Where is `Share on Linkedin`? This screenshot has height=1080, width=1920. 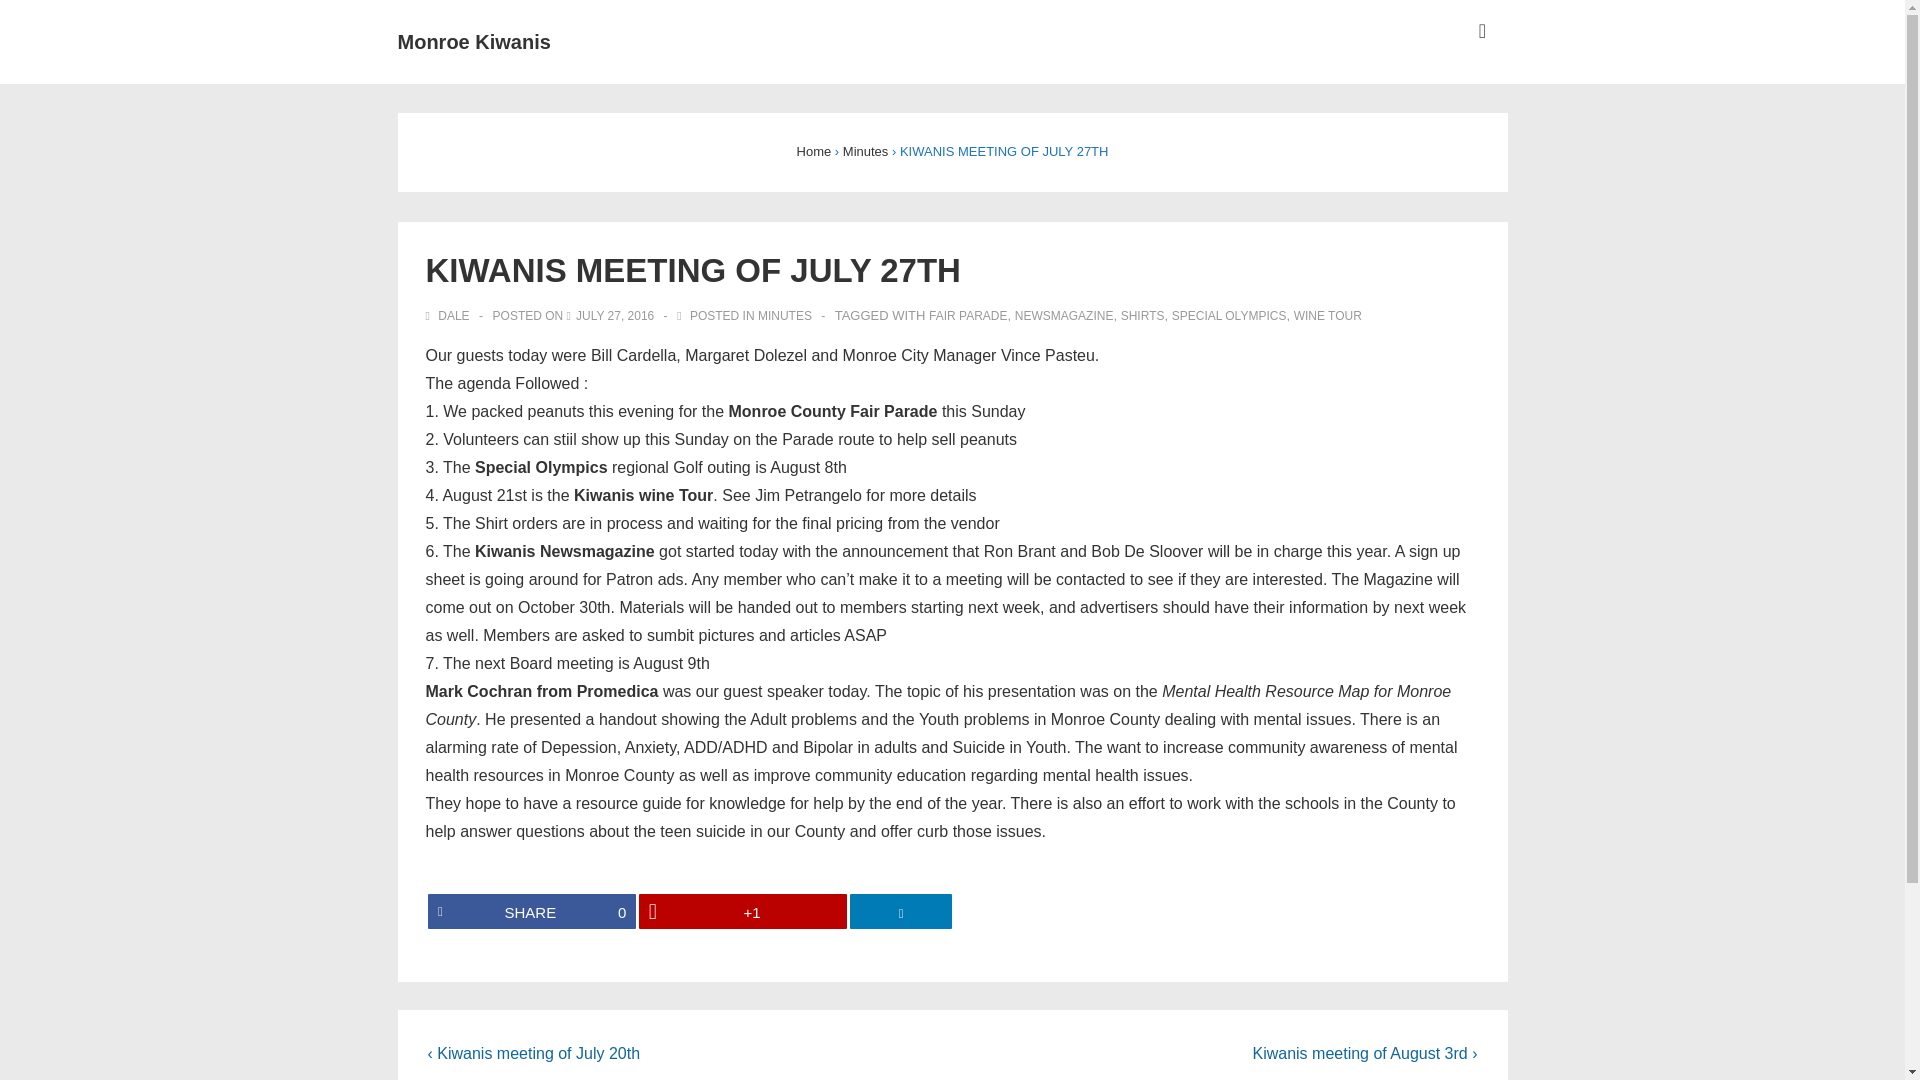
Share on Linkedin is located at coordinates (615, 315).